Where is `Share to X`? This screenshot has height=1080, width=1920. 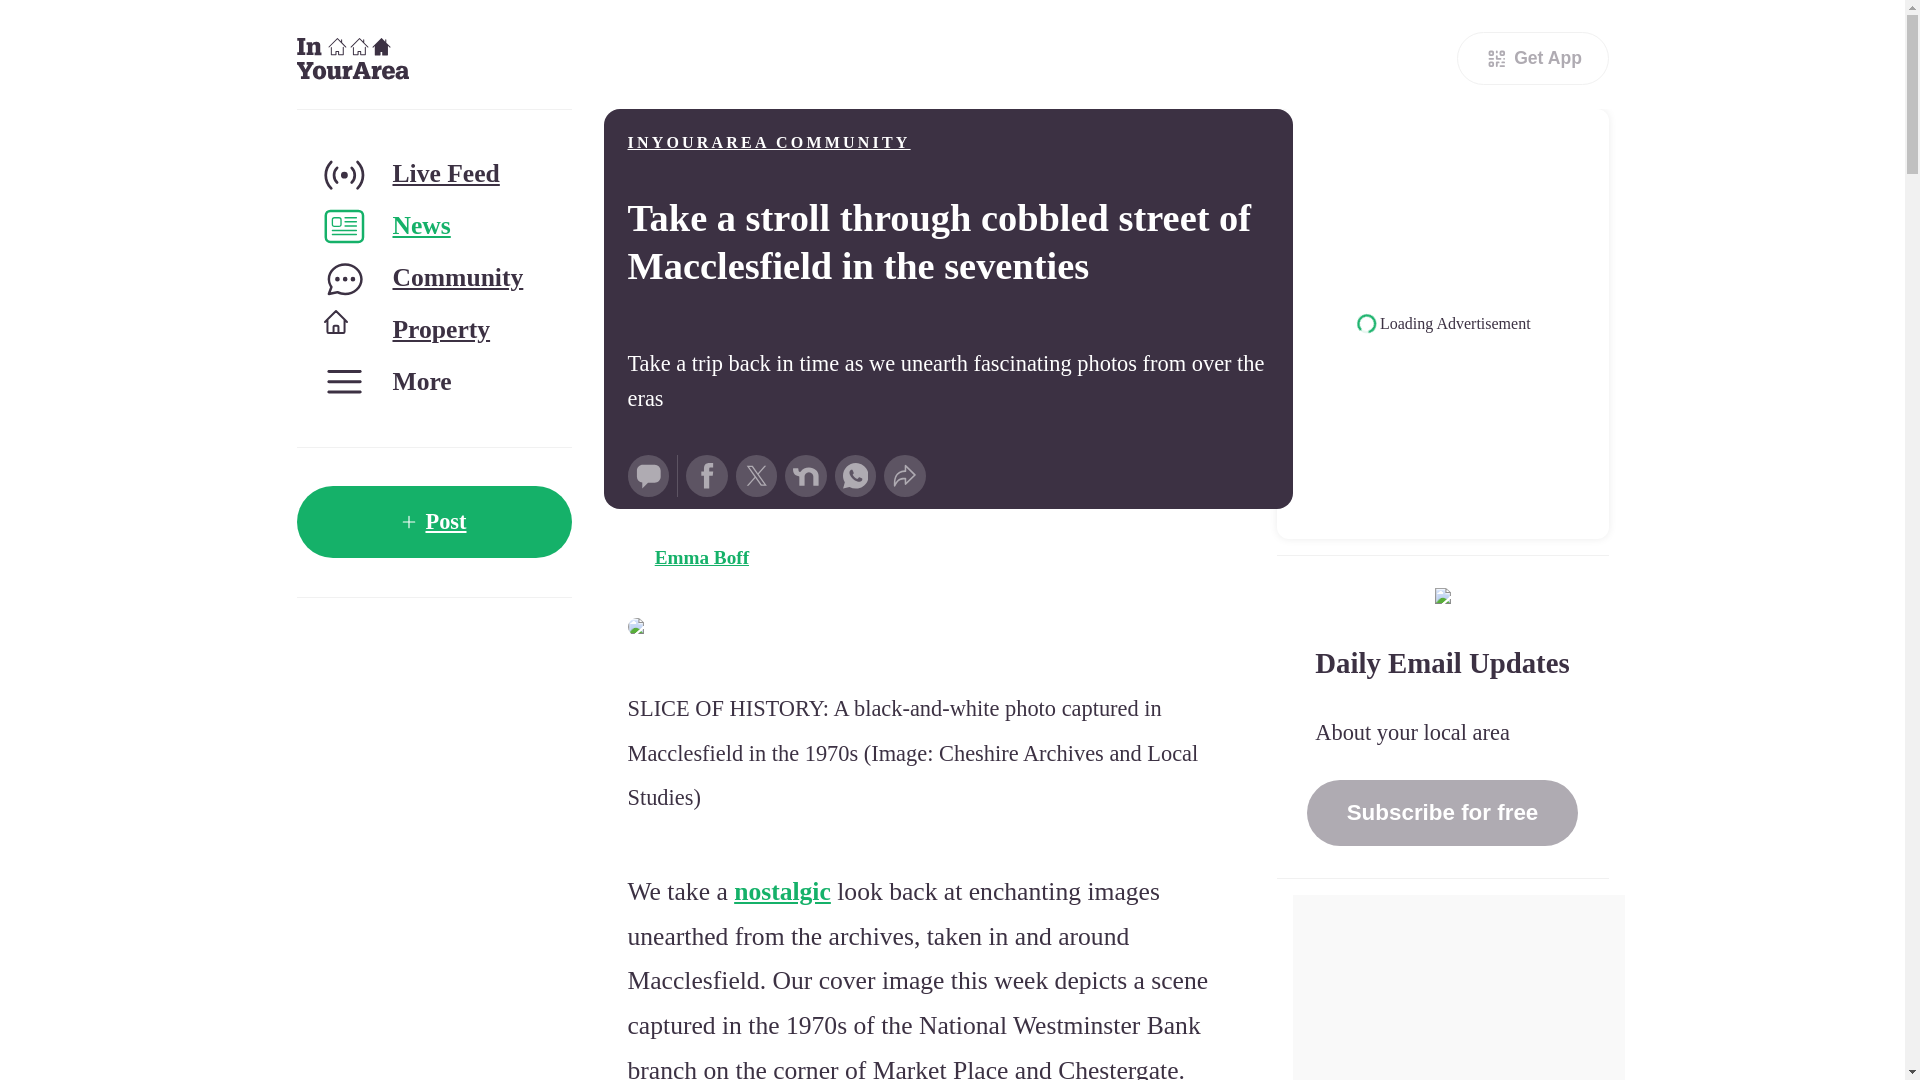
Share to X is located at coordinates (756, 475).